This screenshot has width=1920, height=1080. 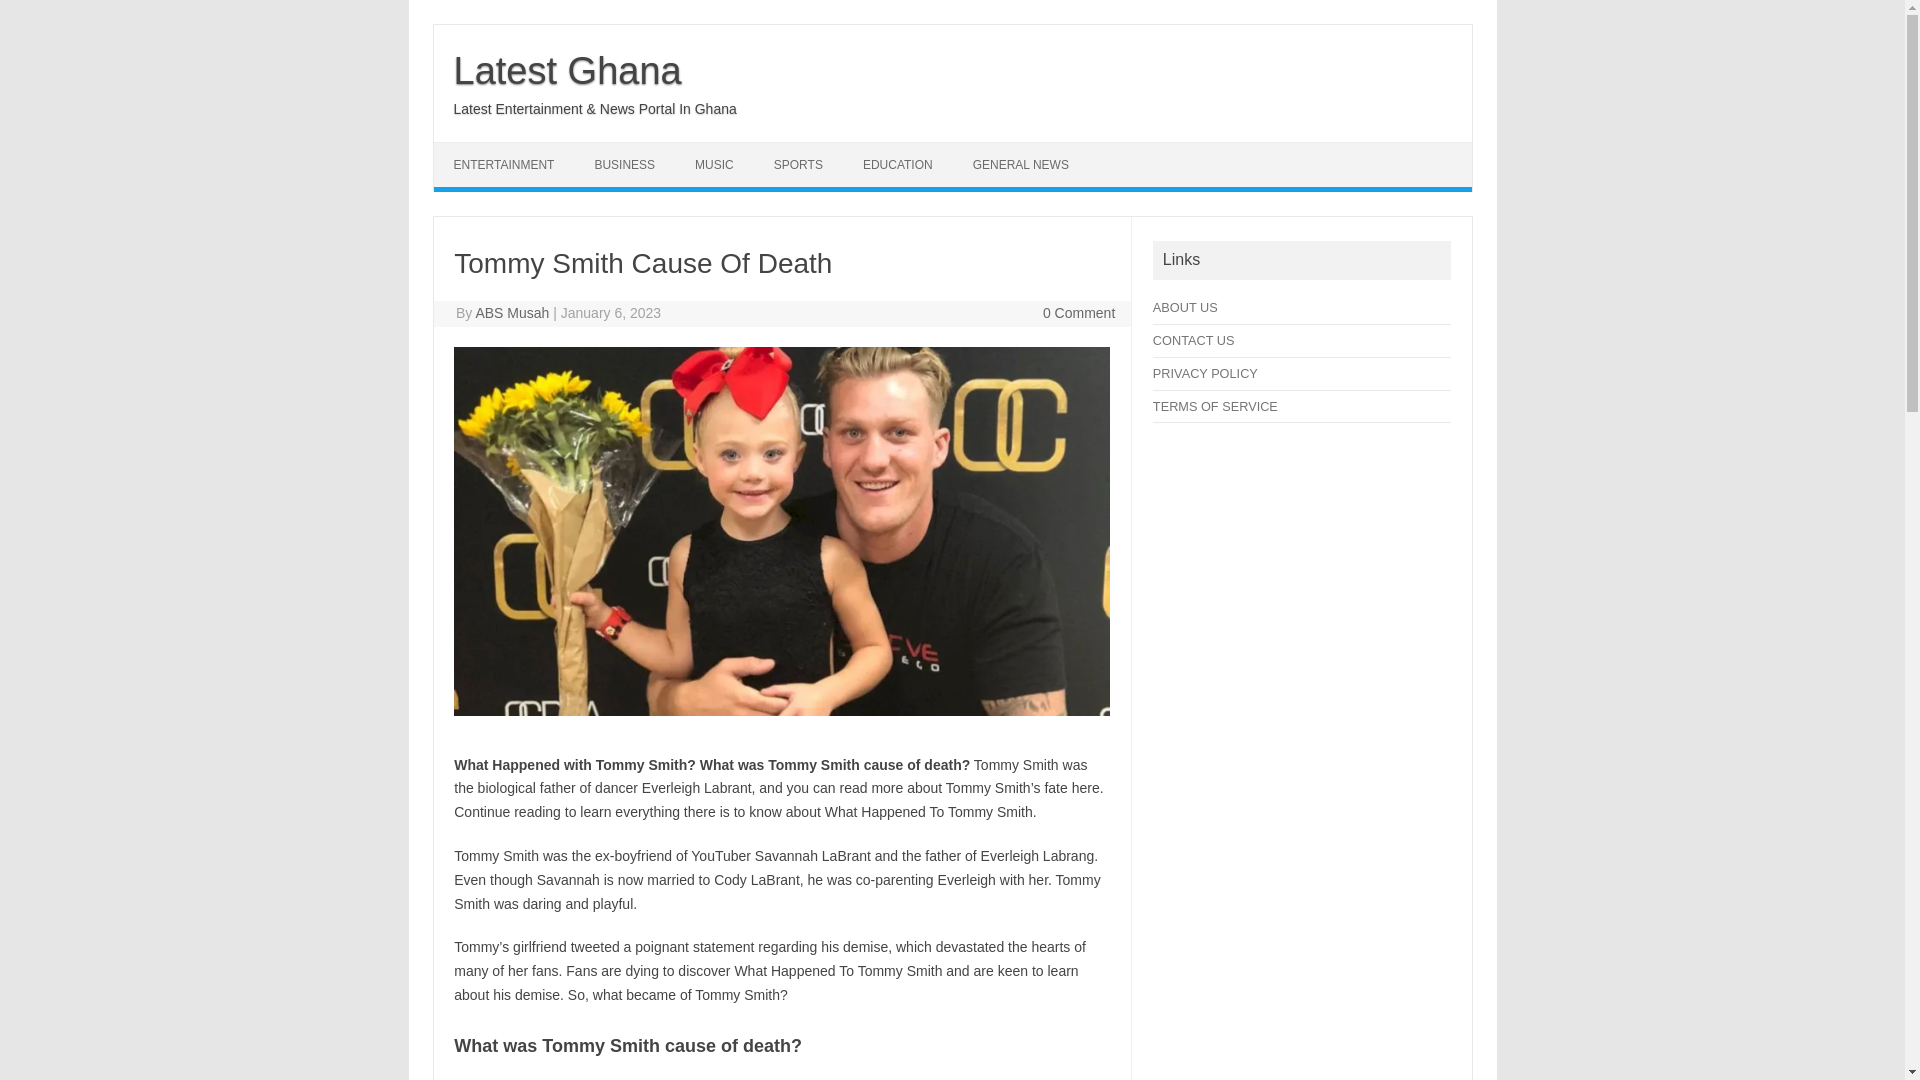 What do you see at coordinates (504, 164) in the screenshot?
I see `ENTERTAINMENT` at bounding box center [504, 164].